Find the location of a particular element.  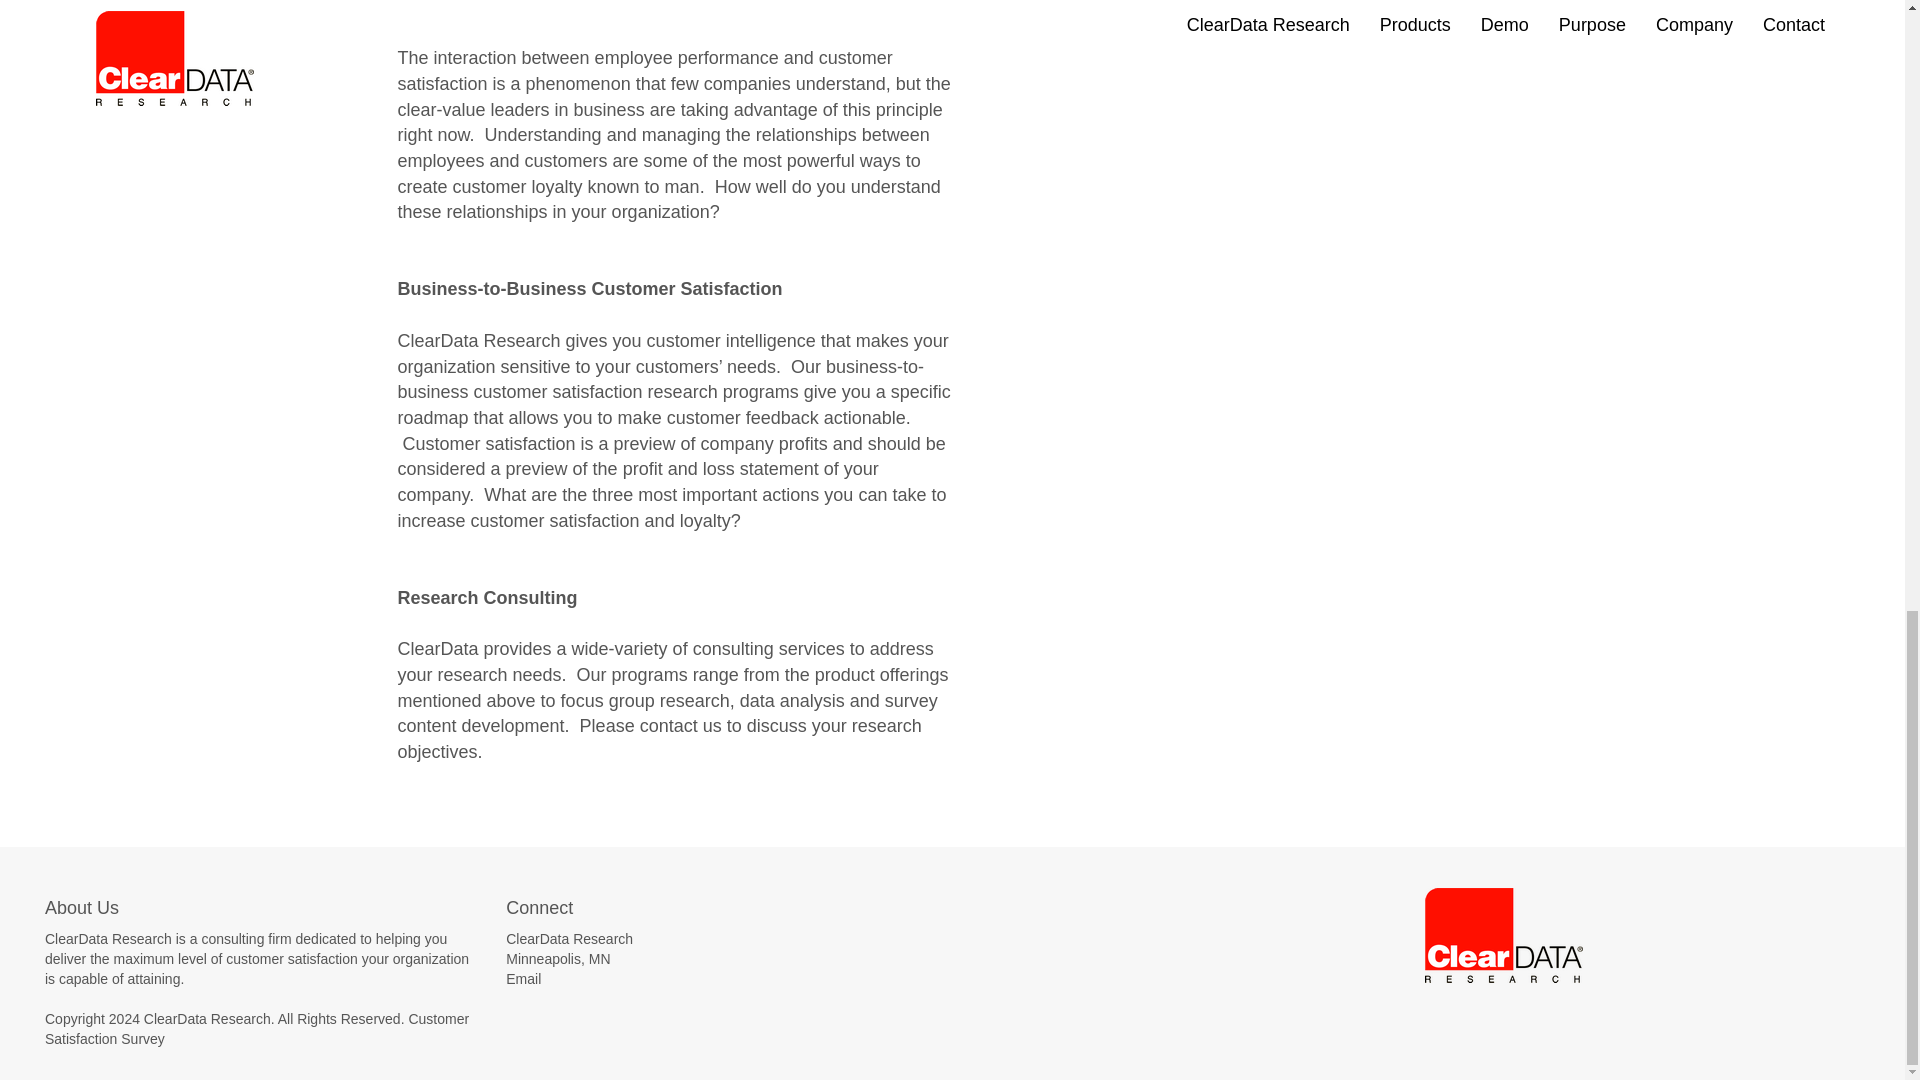

ClearData Research and Customer Satisfaction Surveys is located at coordinates (211, 1018).